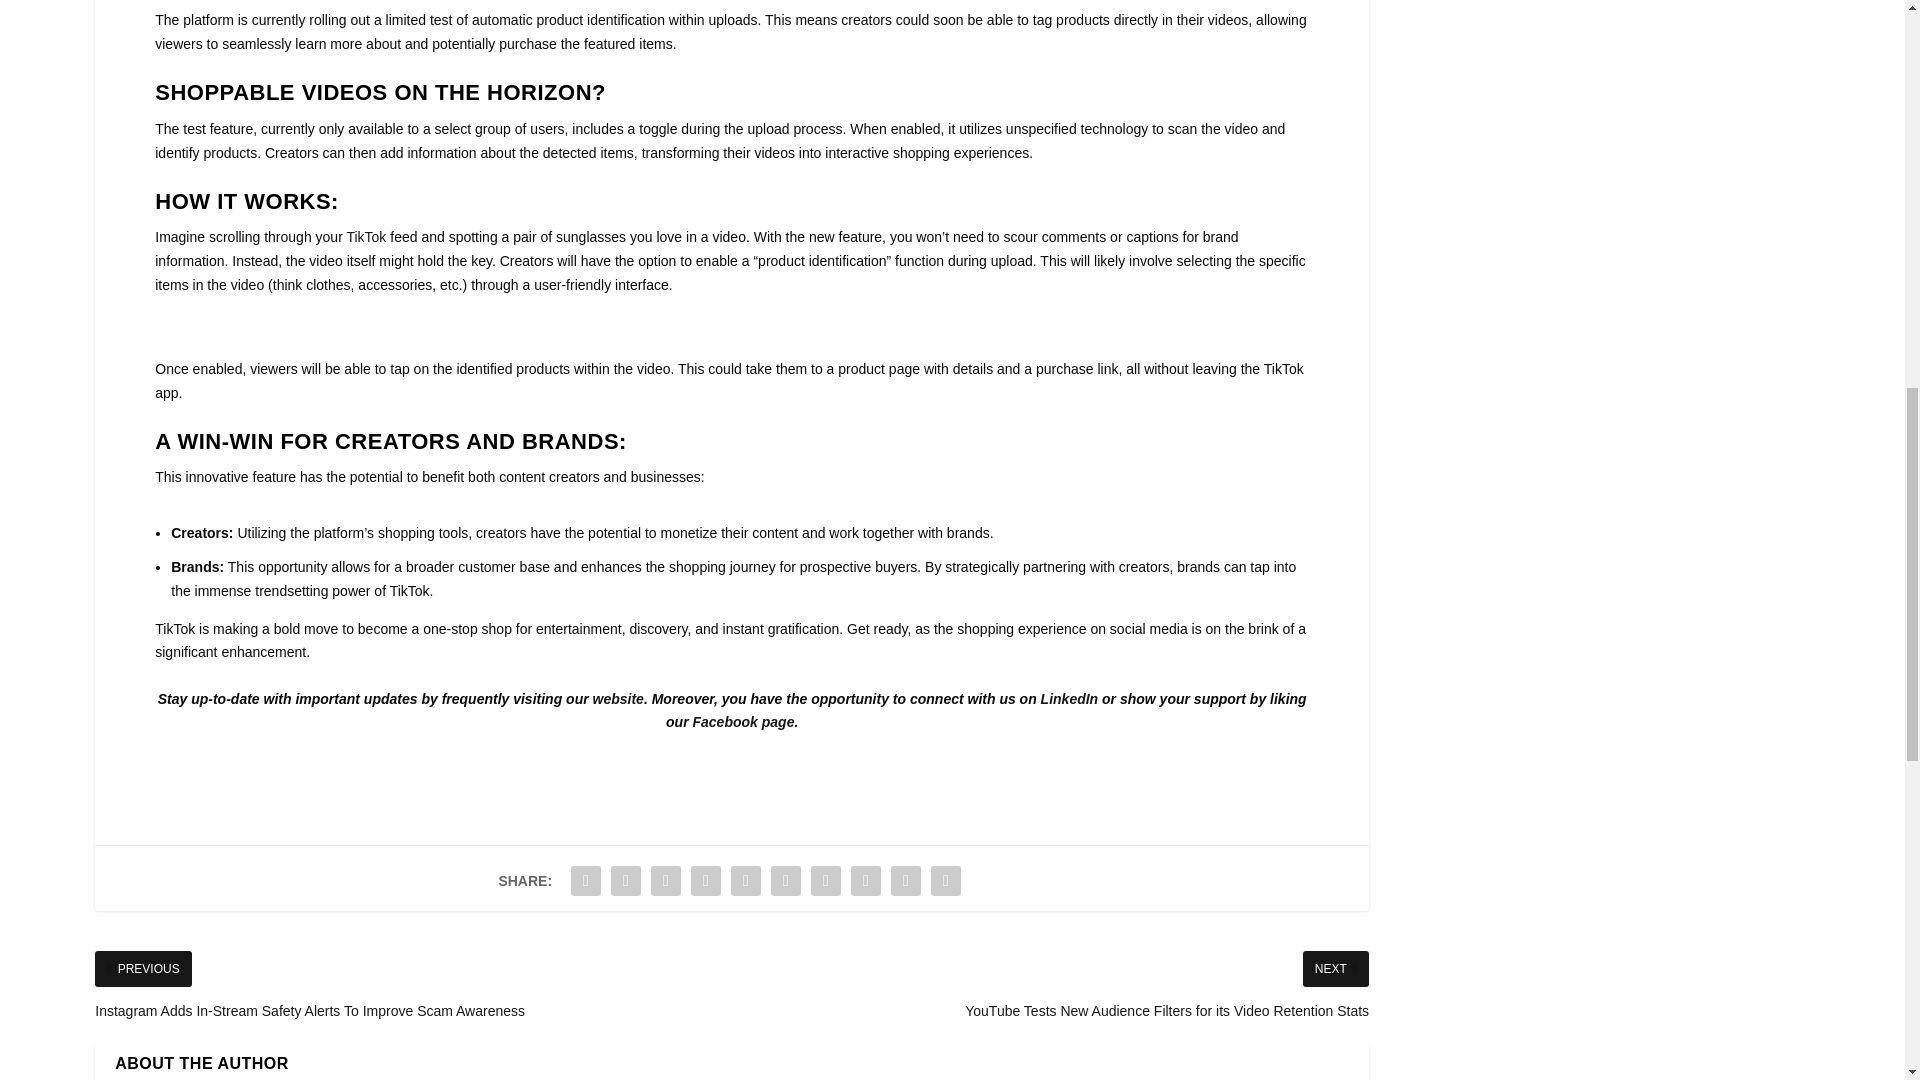 This screenshot has width=1920, height=1080. Describe the element at coordinates (365, 236) in the screenshot. I see `TikTok` at that location.